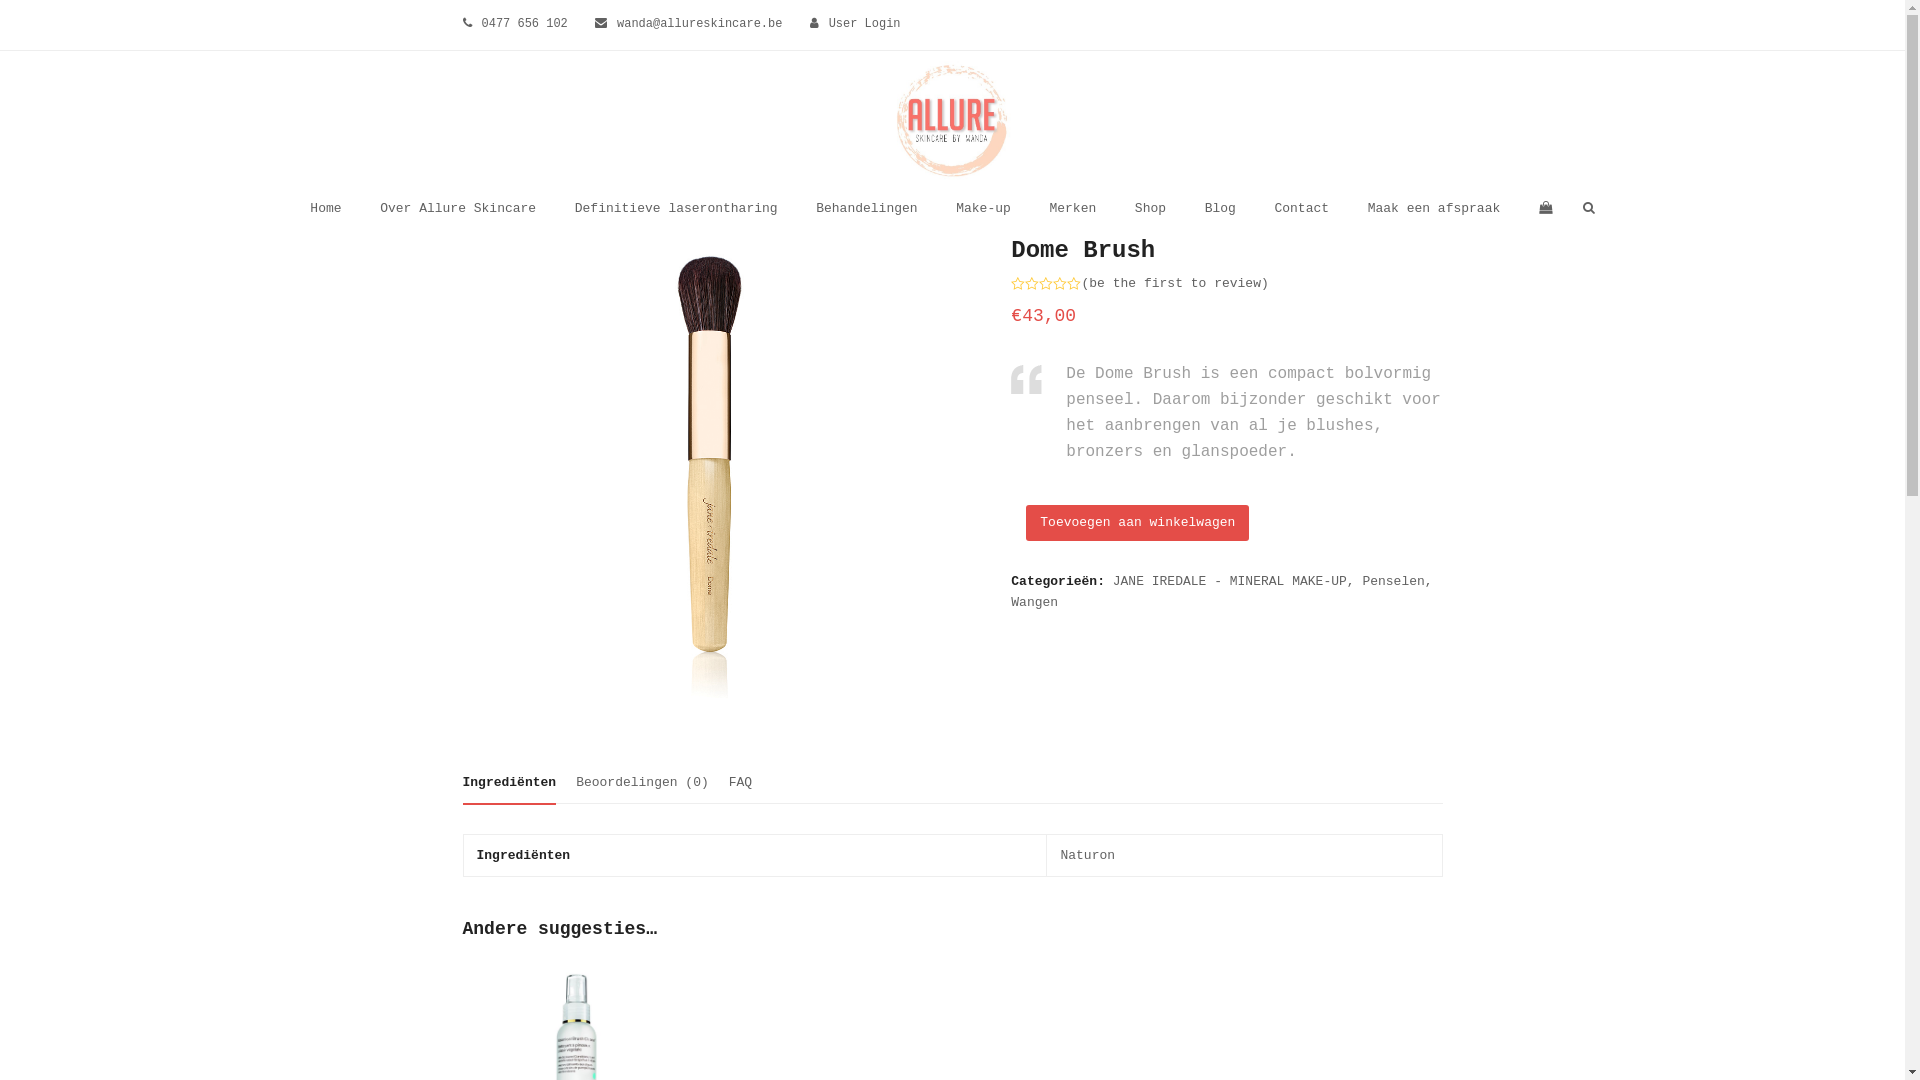 This screenshot has height=1080, width=1920. What do you see at coordinates (984, 209) in the screenshot?
I see `Make-up` at bounding box center [984, 209].